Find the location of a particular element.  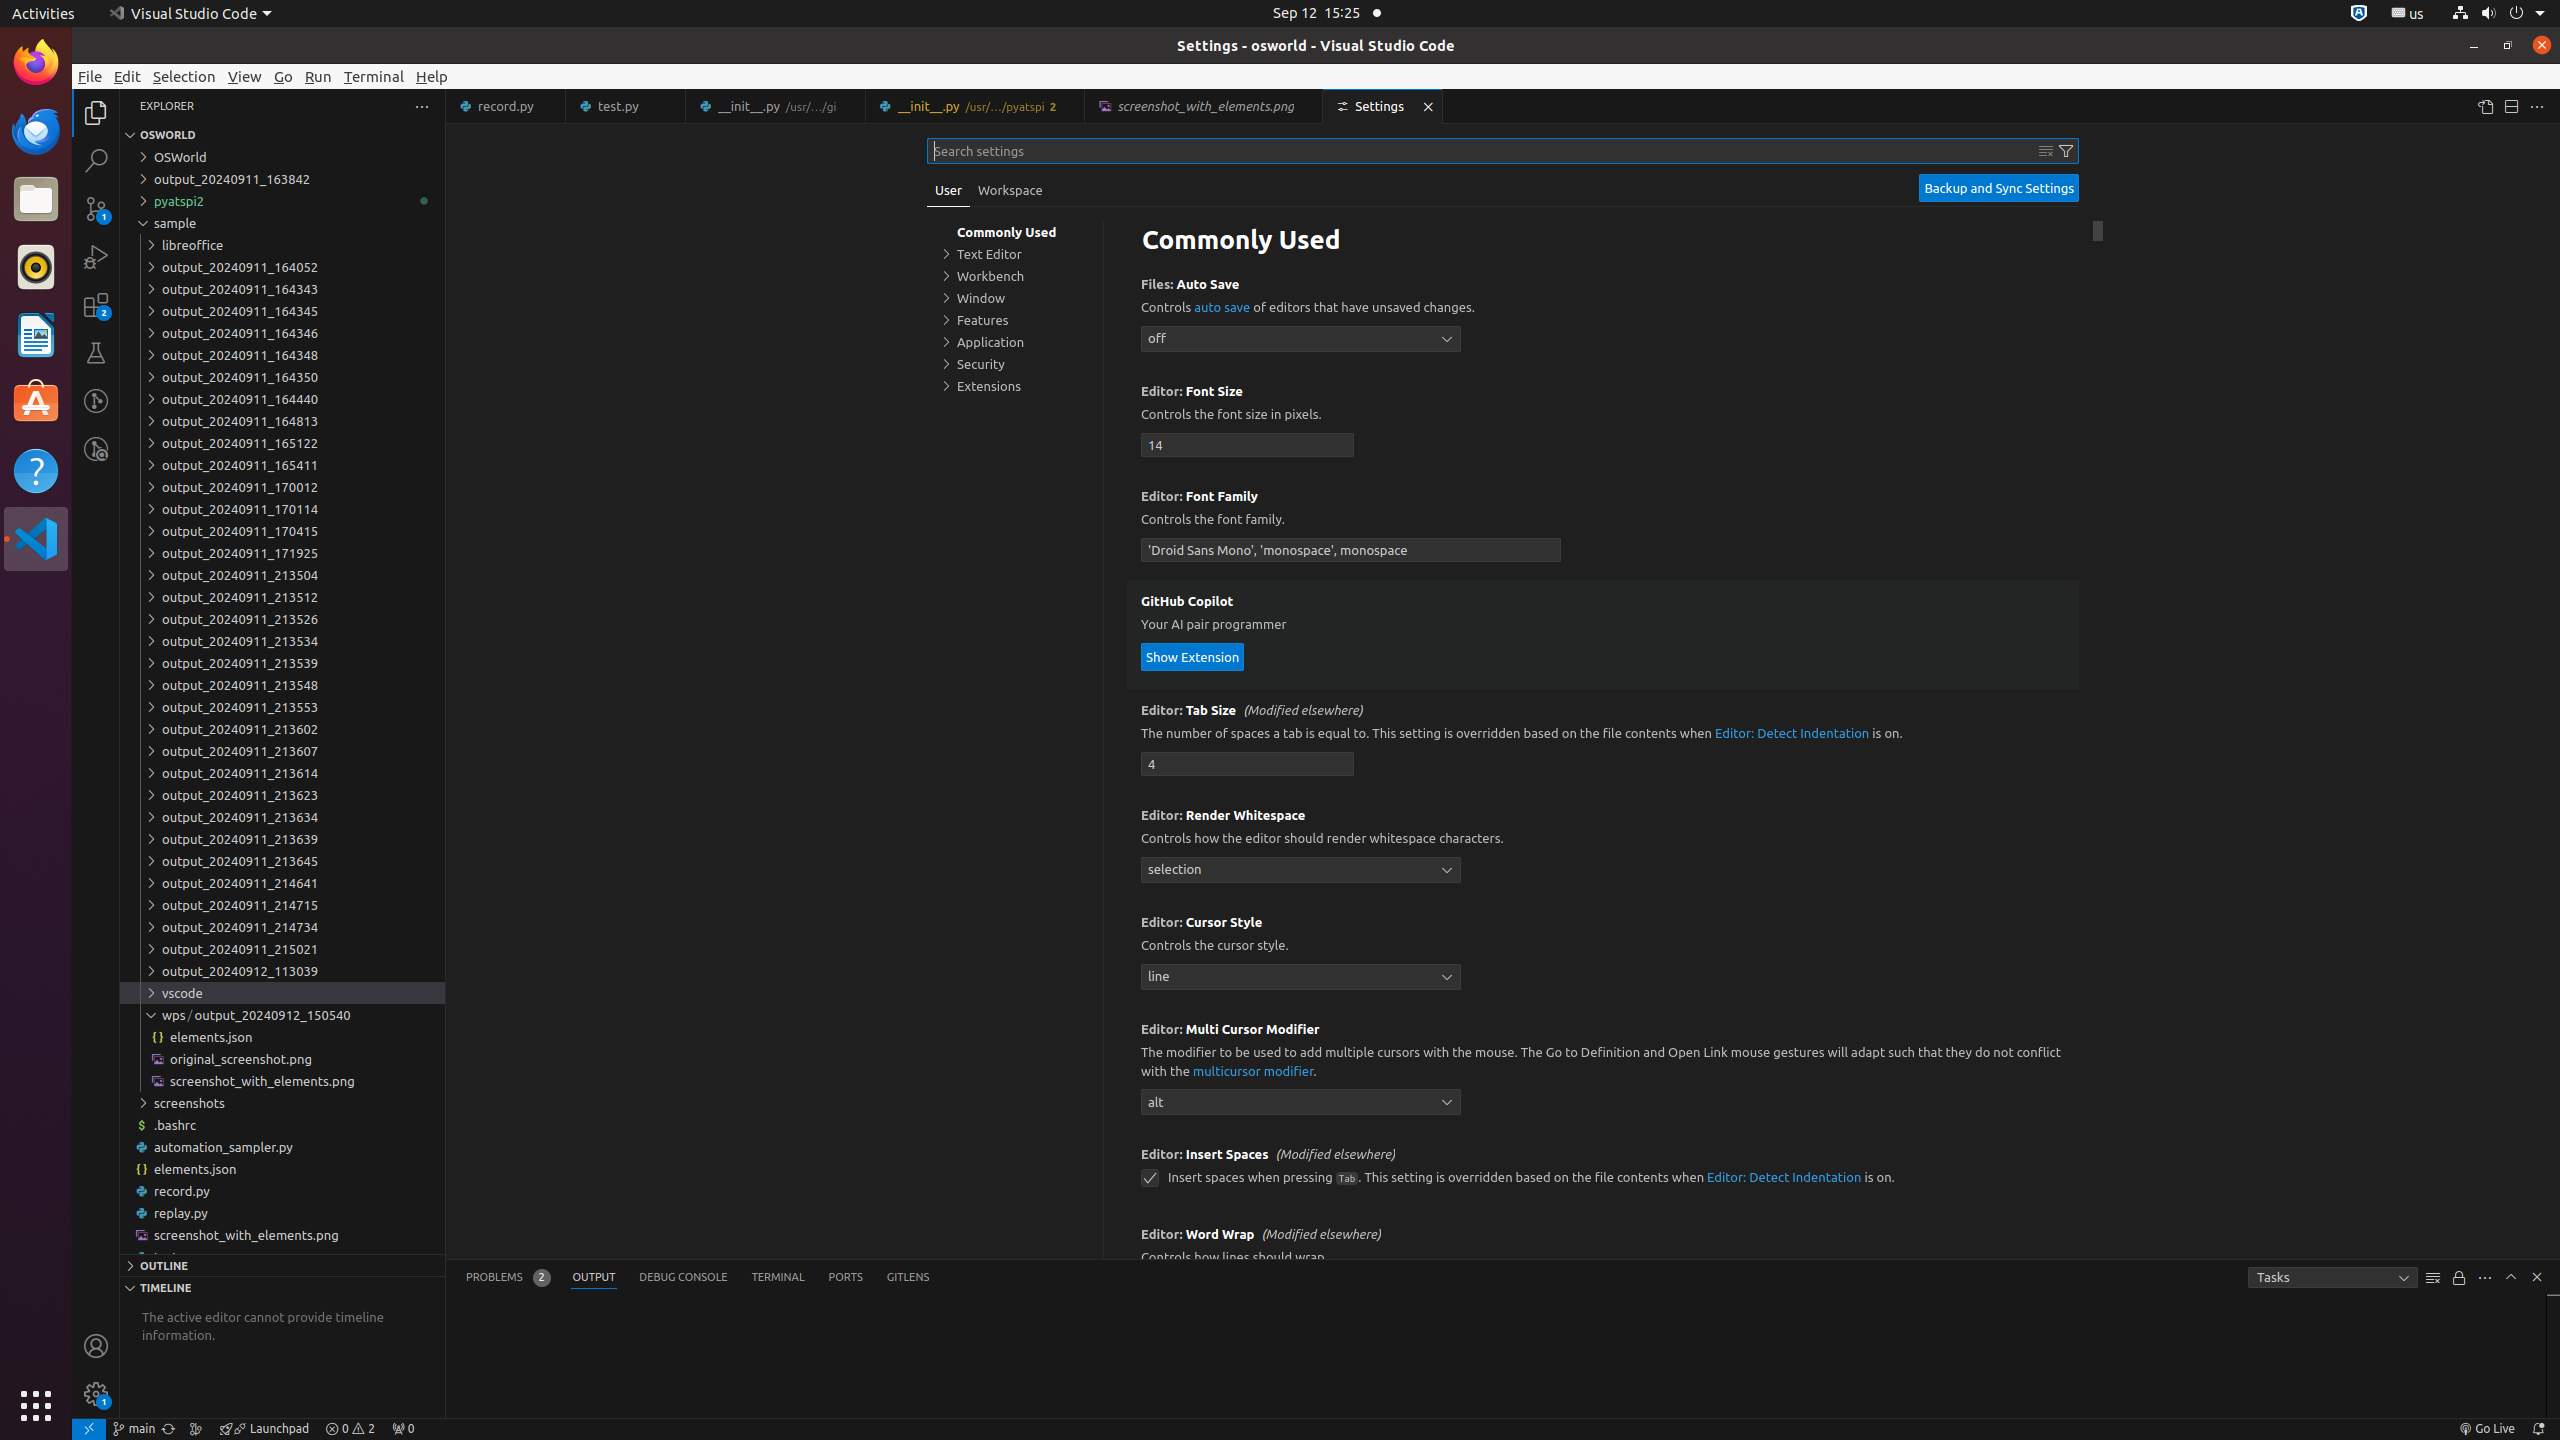

Features, group is located at coordinates (1015, 320).